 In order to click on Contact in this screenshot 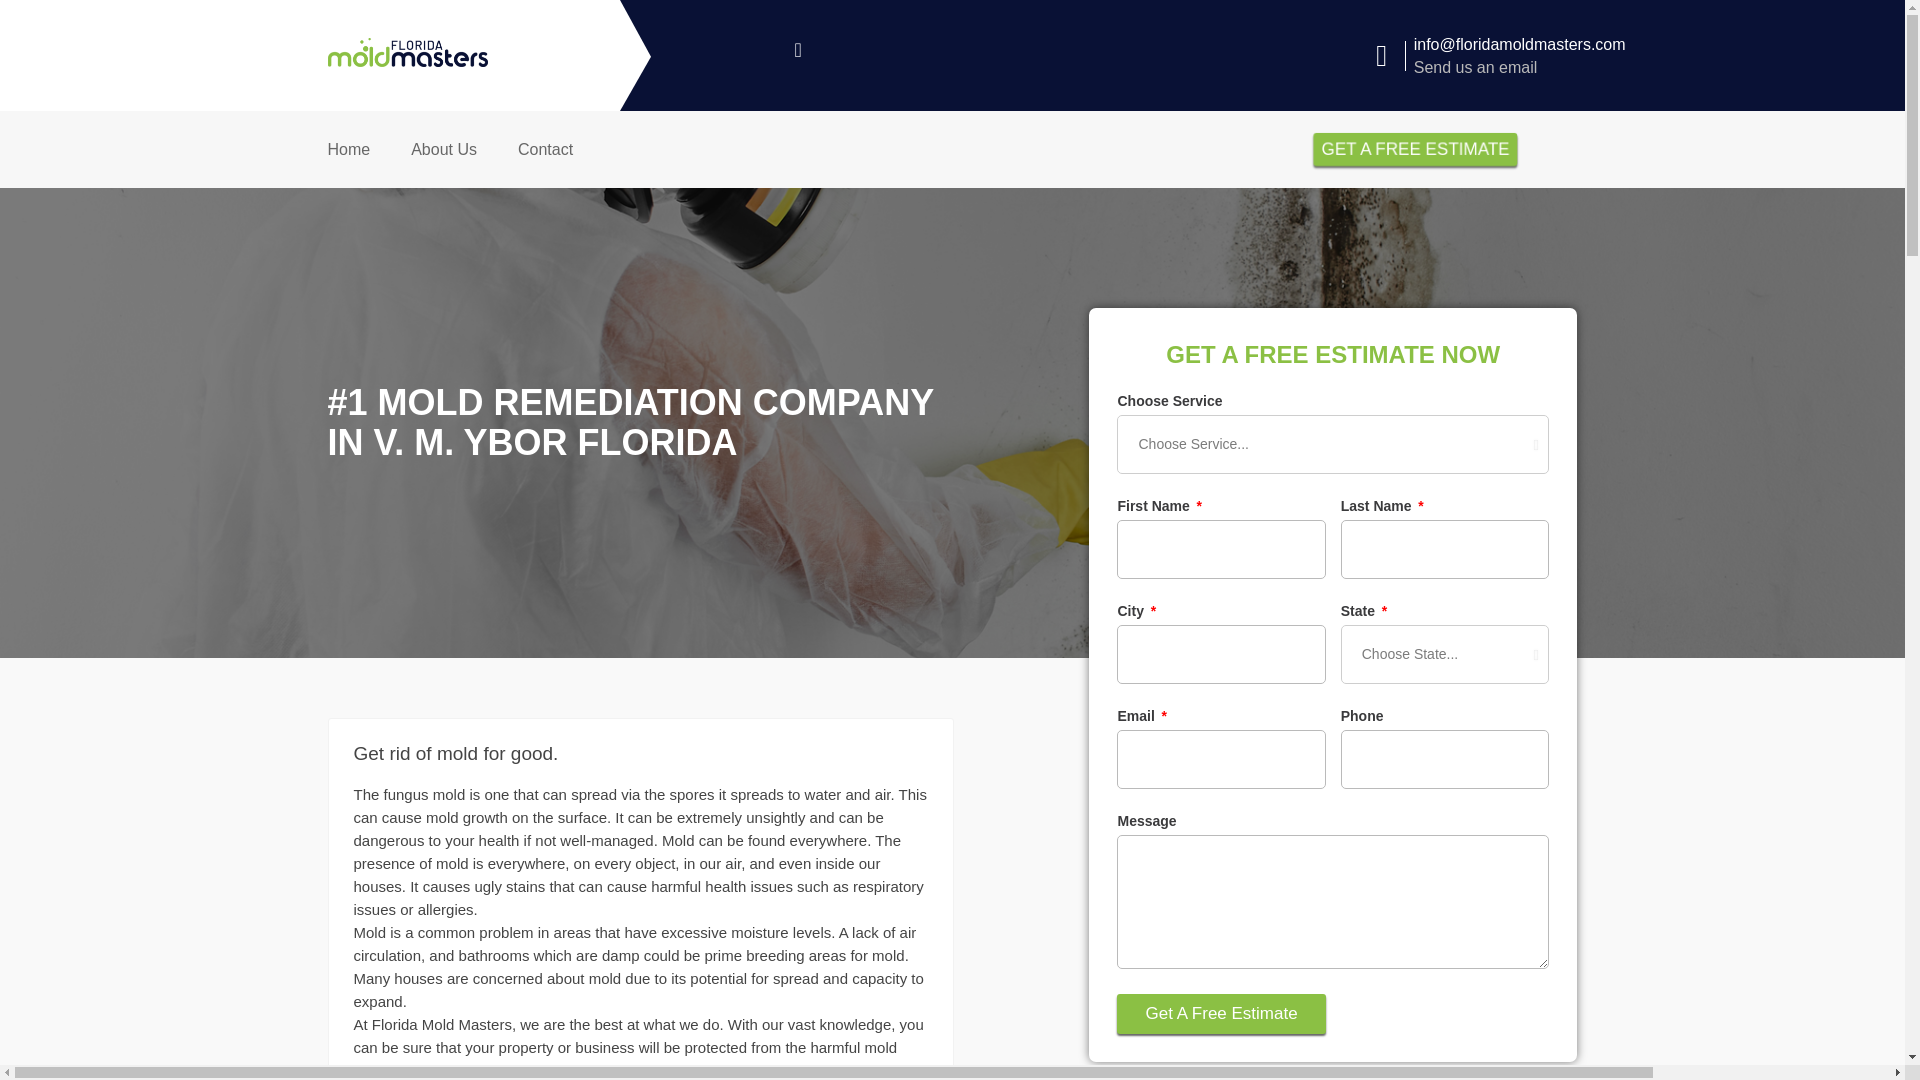, I will do `click(545, 150)`.